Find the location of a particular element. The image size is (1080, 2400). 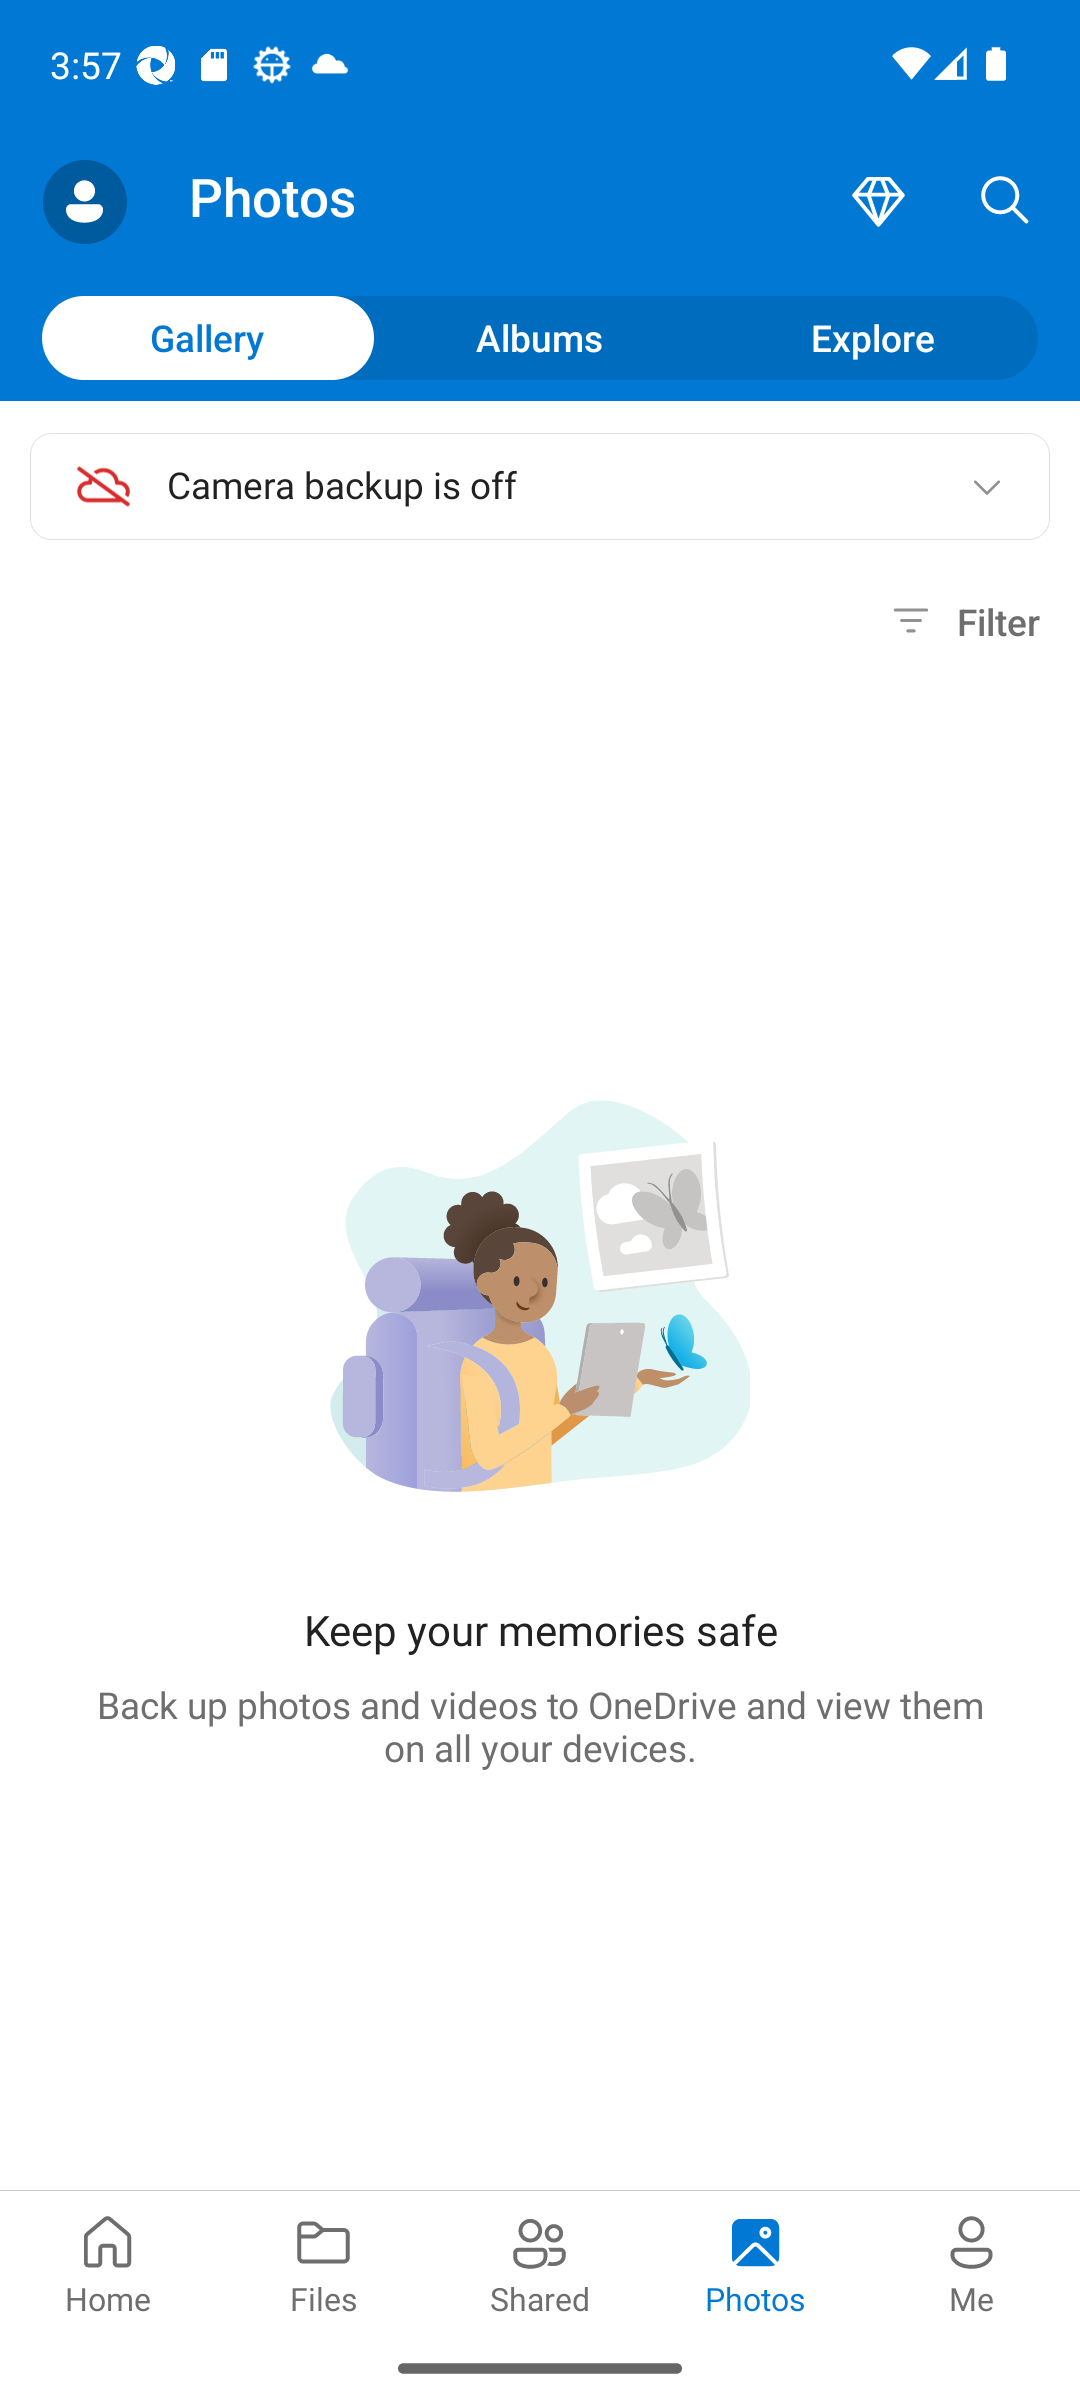

Me pivot Me is located at coordinates (972, 2262).